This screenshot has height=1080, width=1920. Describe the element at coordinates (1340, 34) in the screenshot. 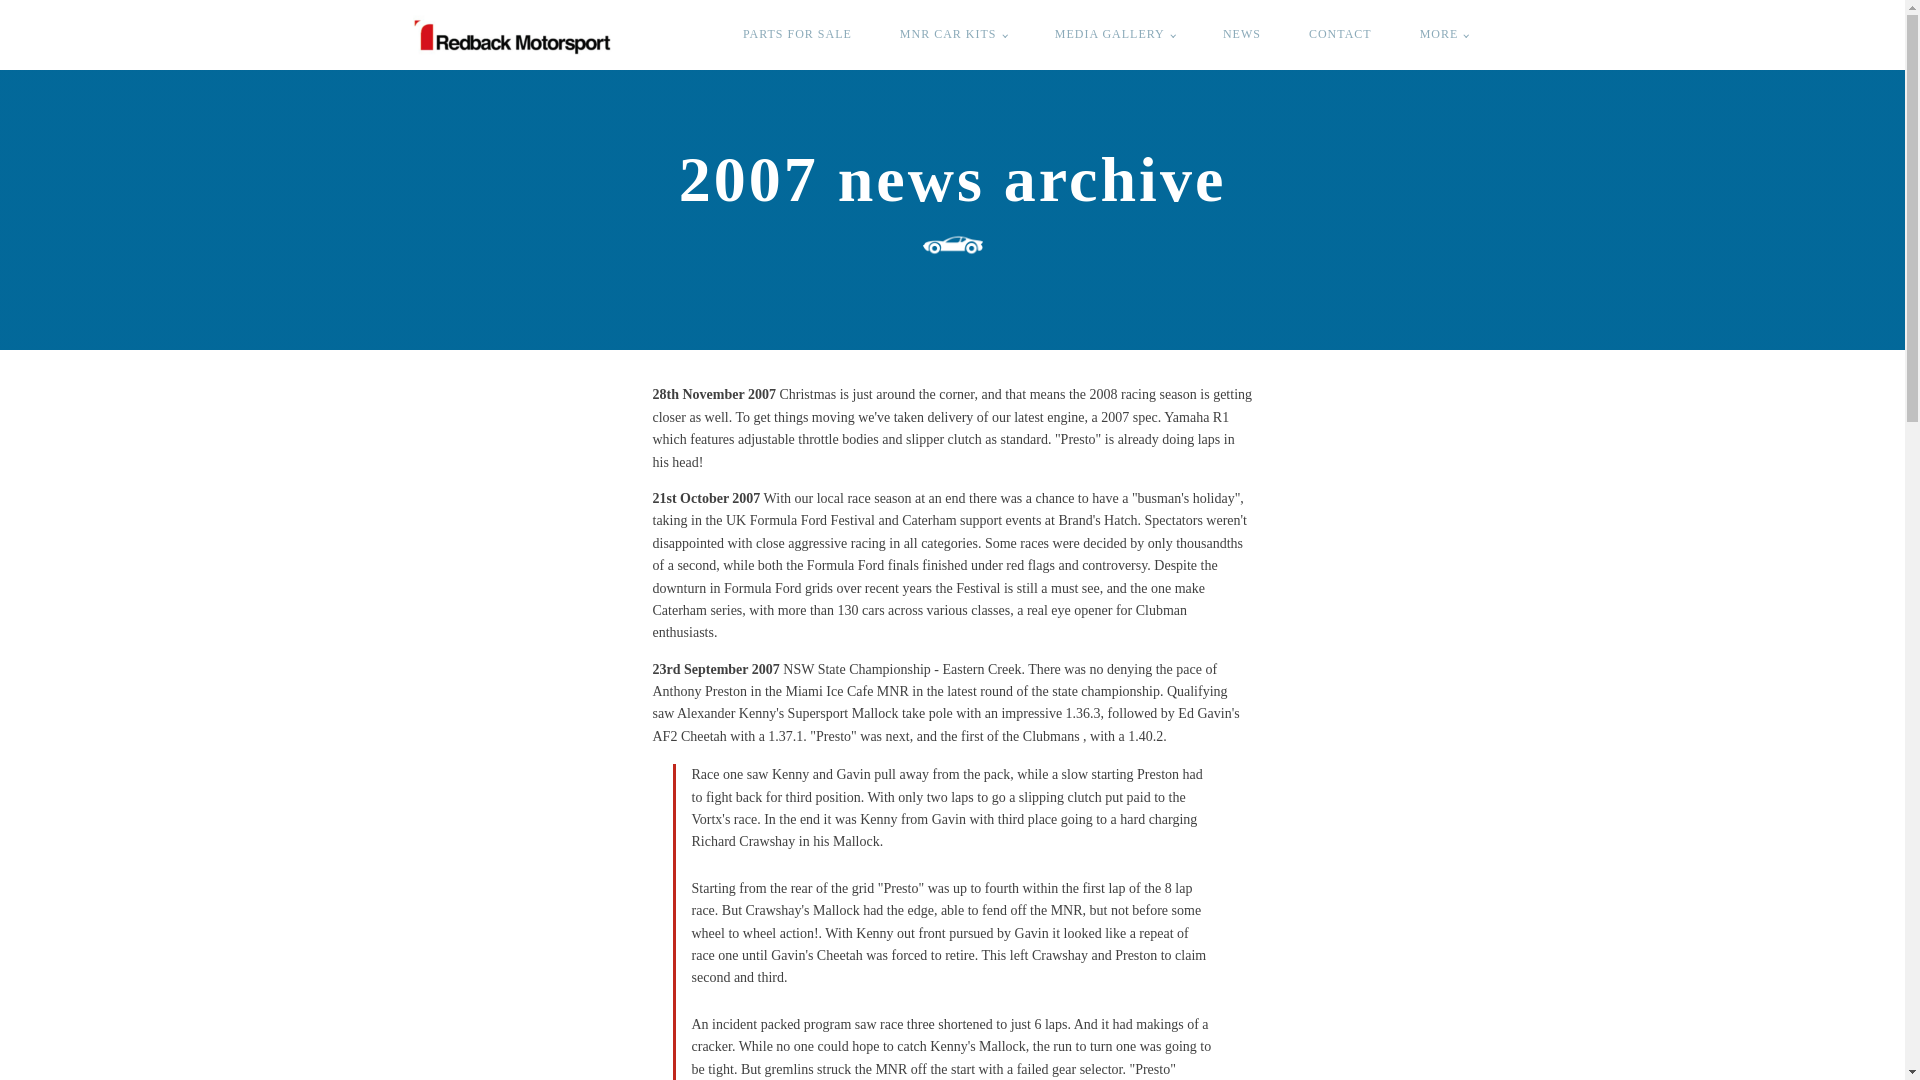

I see `CONTACT` at that location.